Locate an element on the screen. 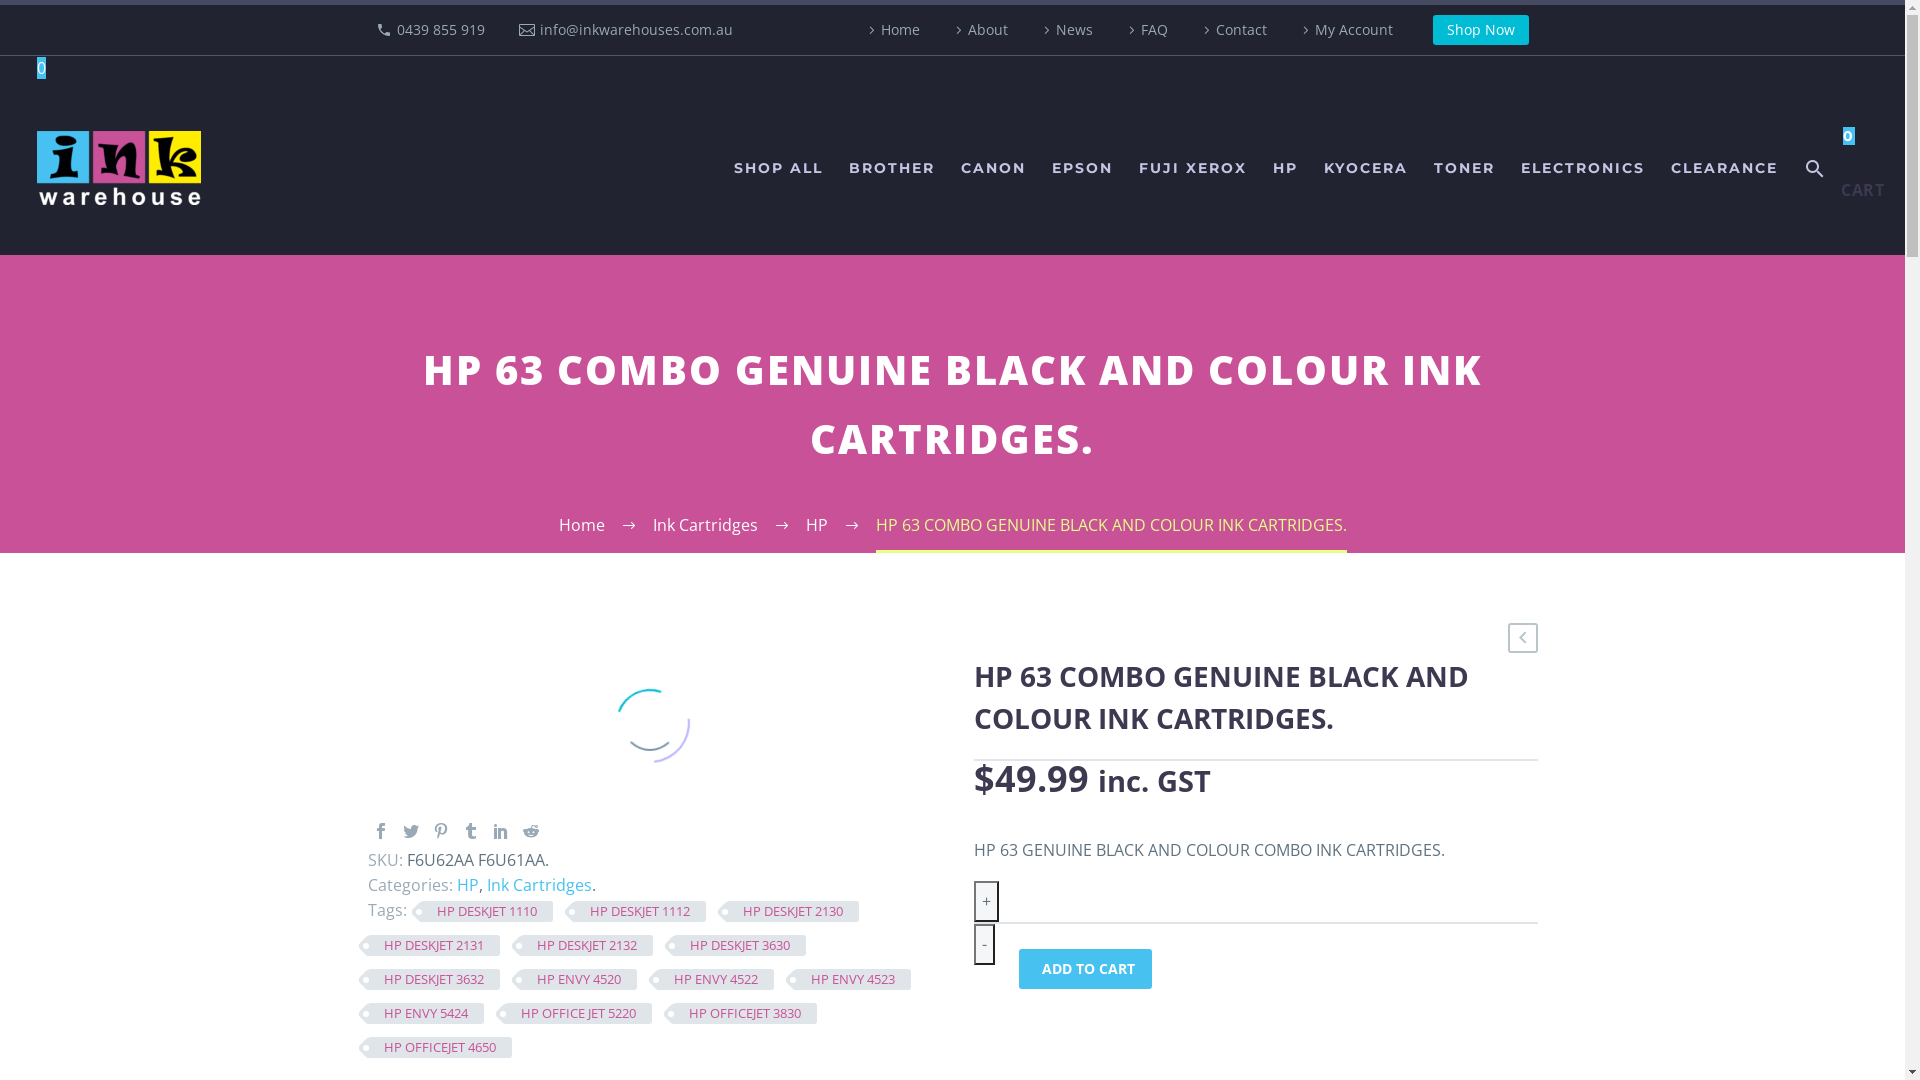  CANON is located at coordinates (994, 168).